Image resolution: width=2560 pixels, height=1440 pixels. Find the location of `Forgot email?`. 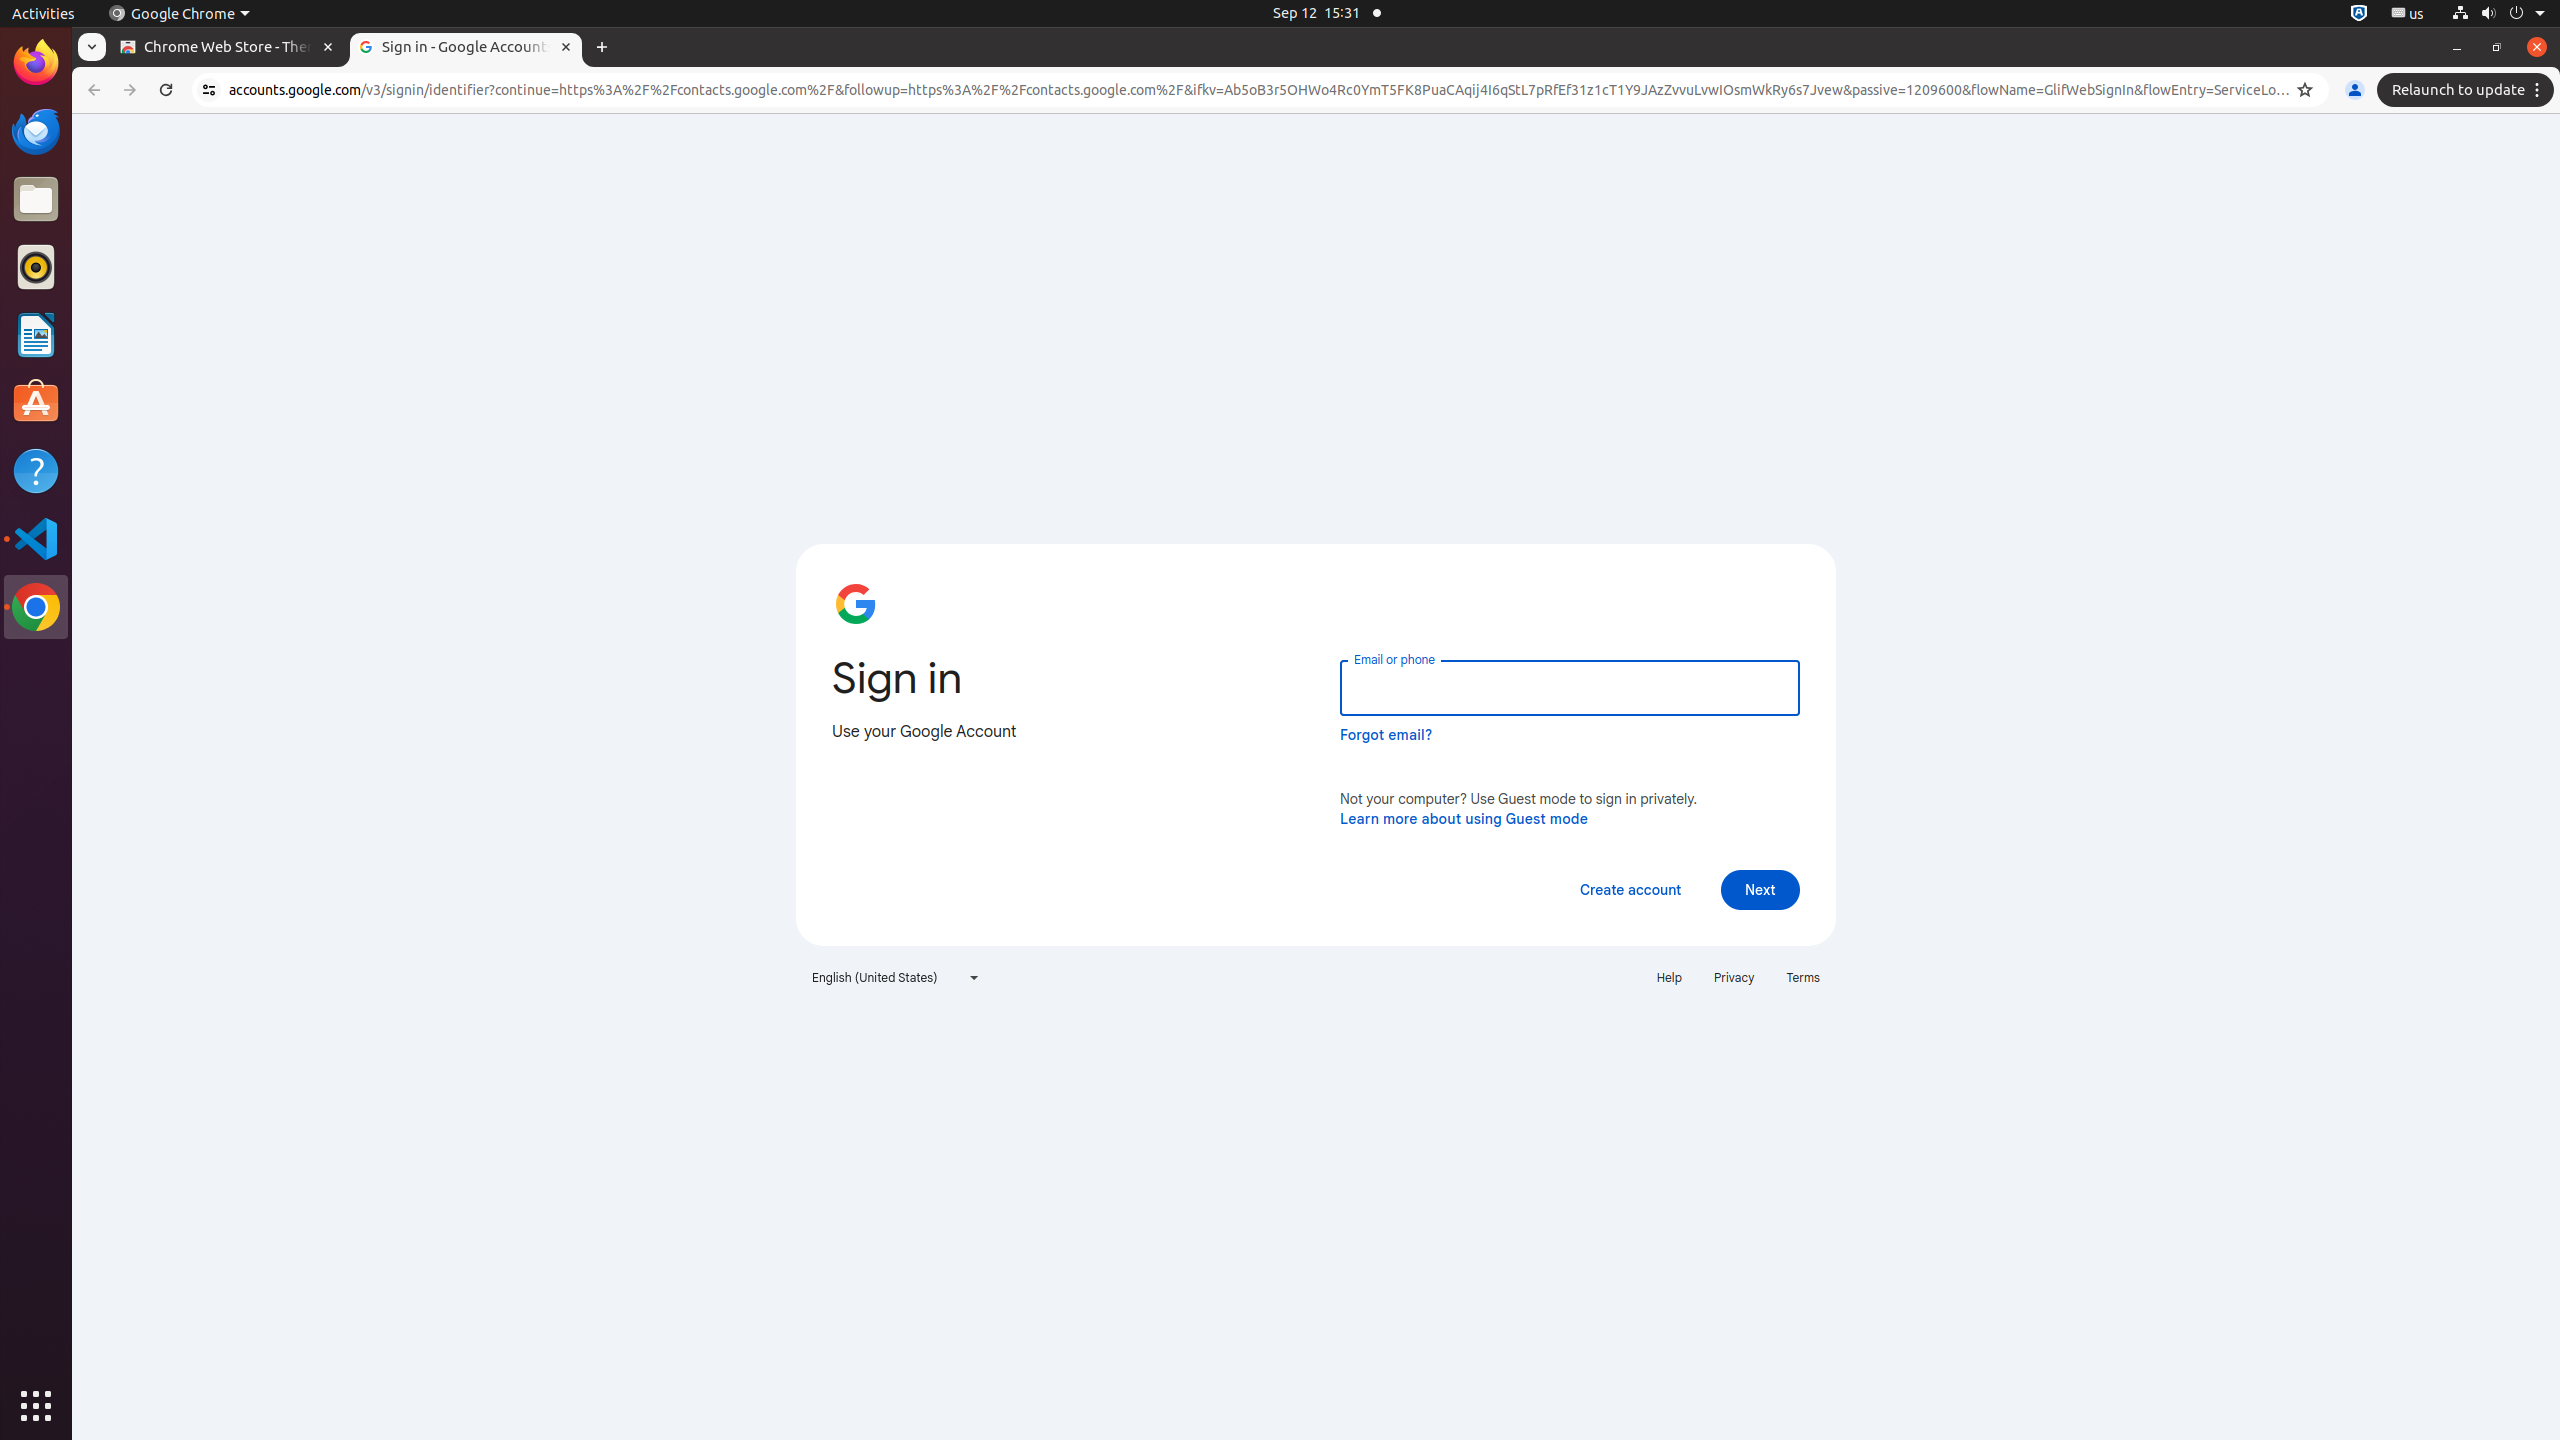

Forgot email? is located at coordinates (1386, 735).